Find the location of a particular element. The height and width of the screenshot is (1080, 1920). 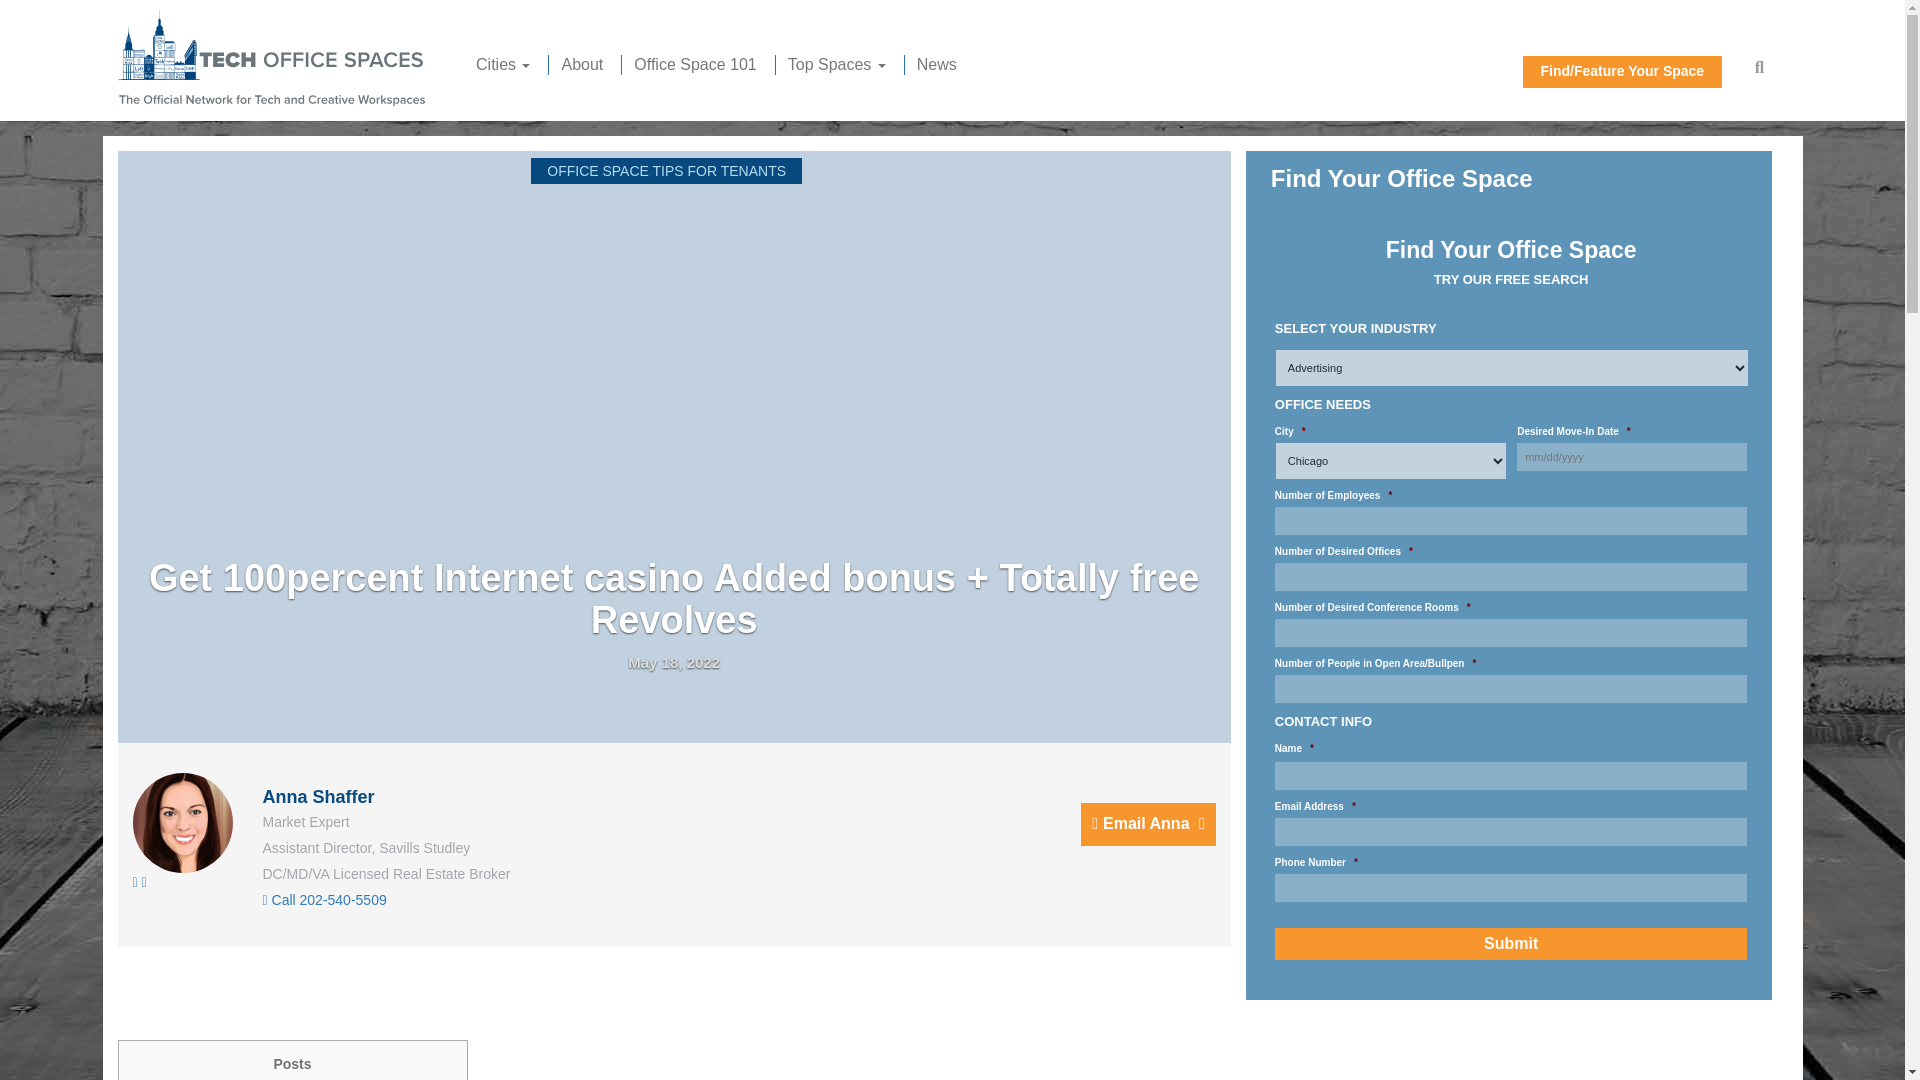

About is located at coordinates (582, 64).